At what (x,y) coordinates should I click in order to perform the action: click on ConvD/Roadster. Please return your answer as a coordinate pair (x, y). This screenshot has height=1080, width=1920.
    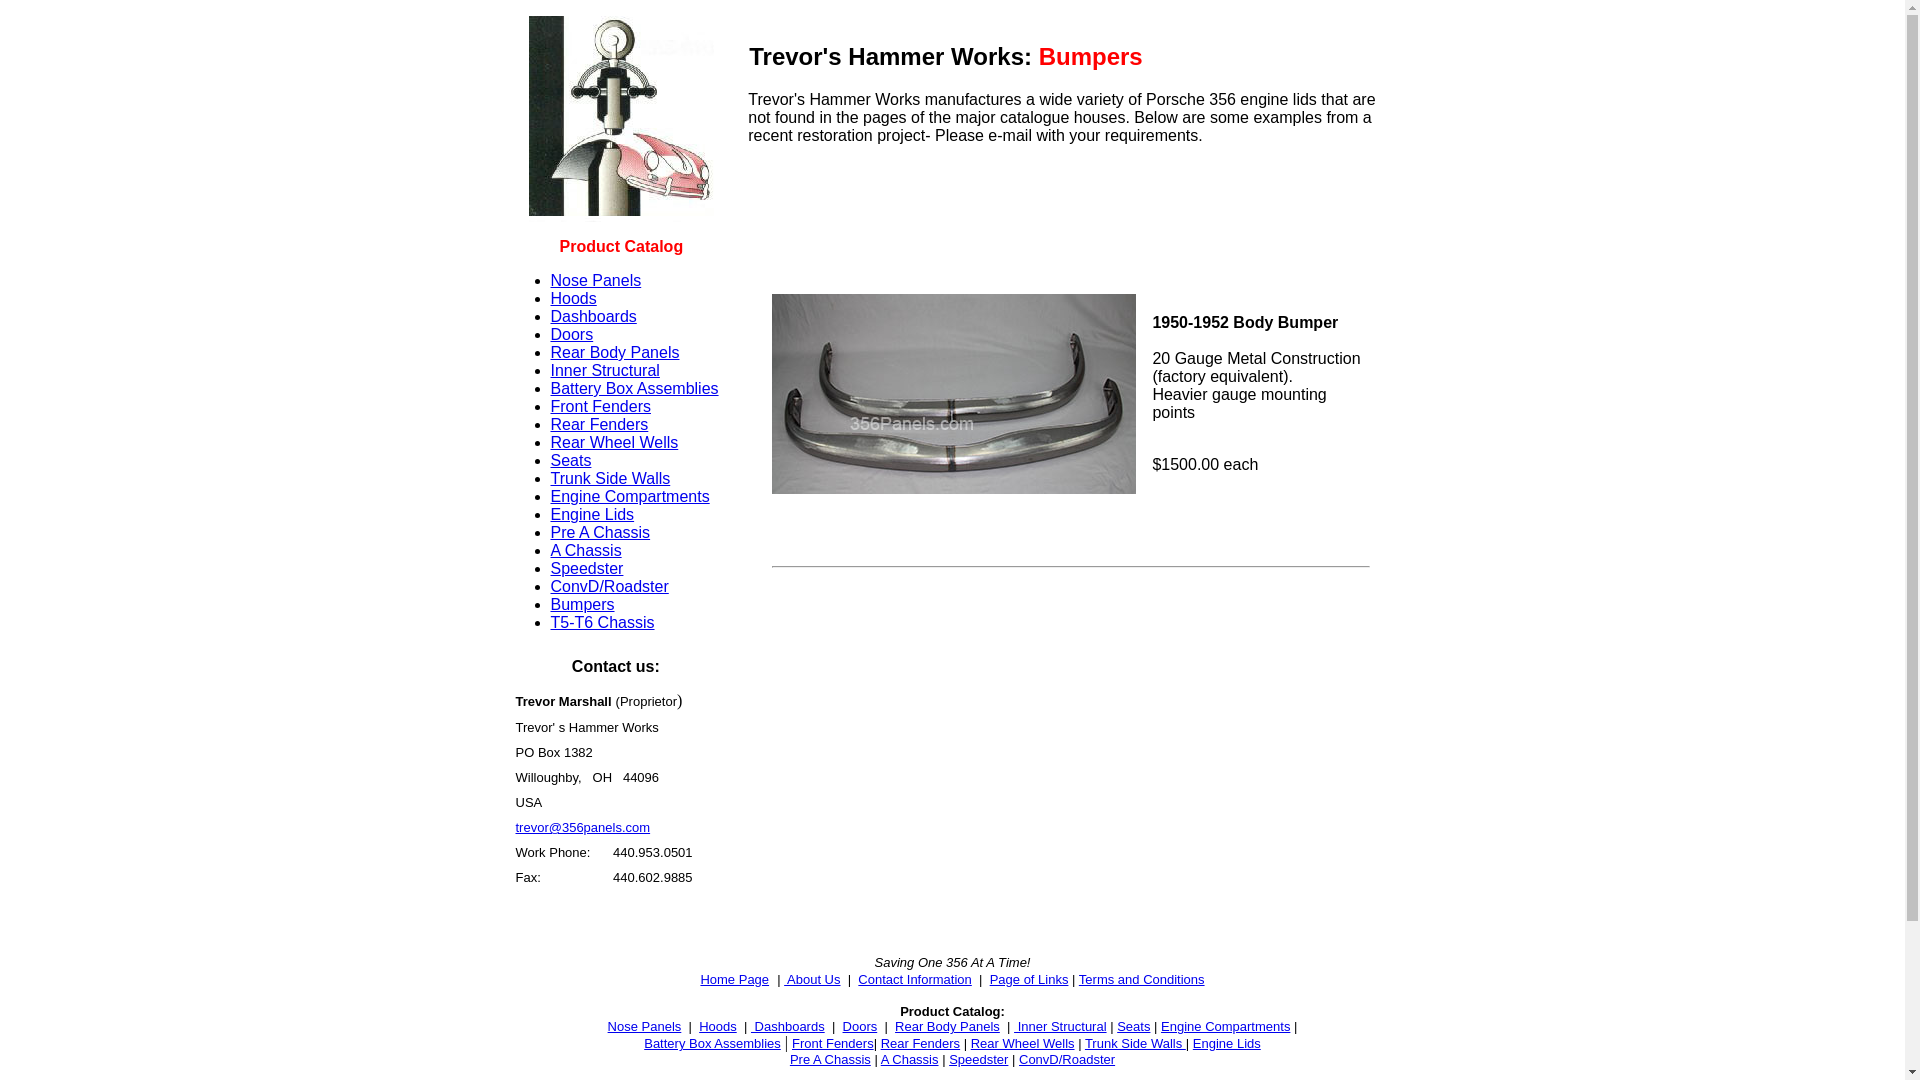
    Looking at the image, I should click on (1067, 1060).